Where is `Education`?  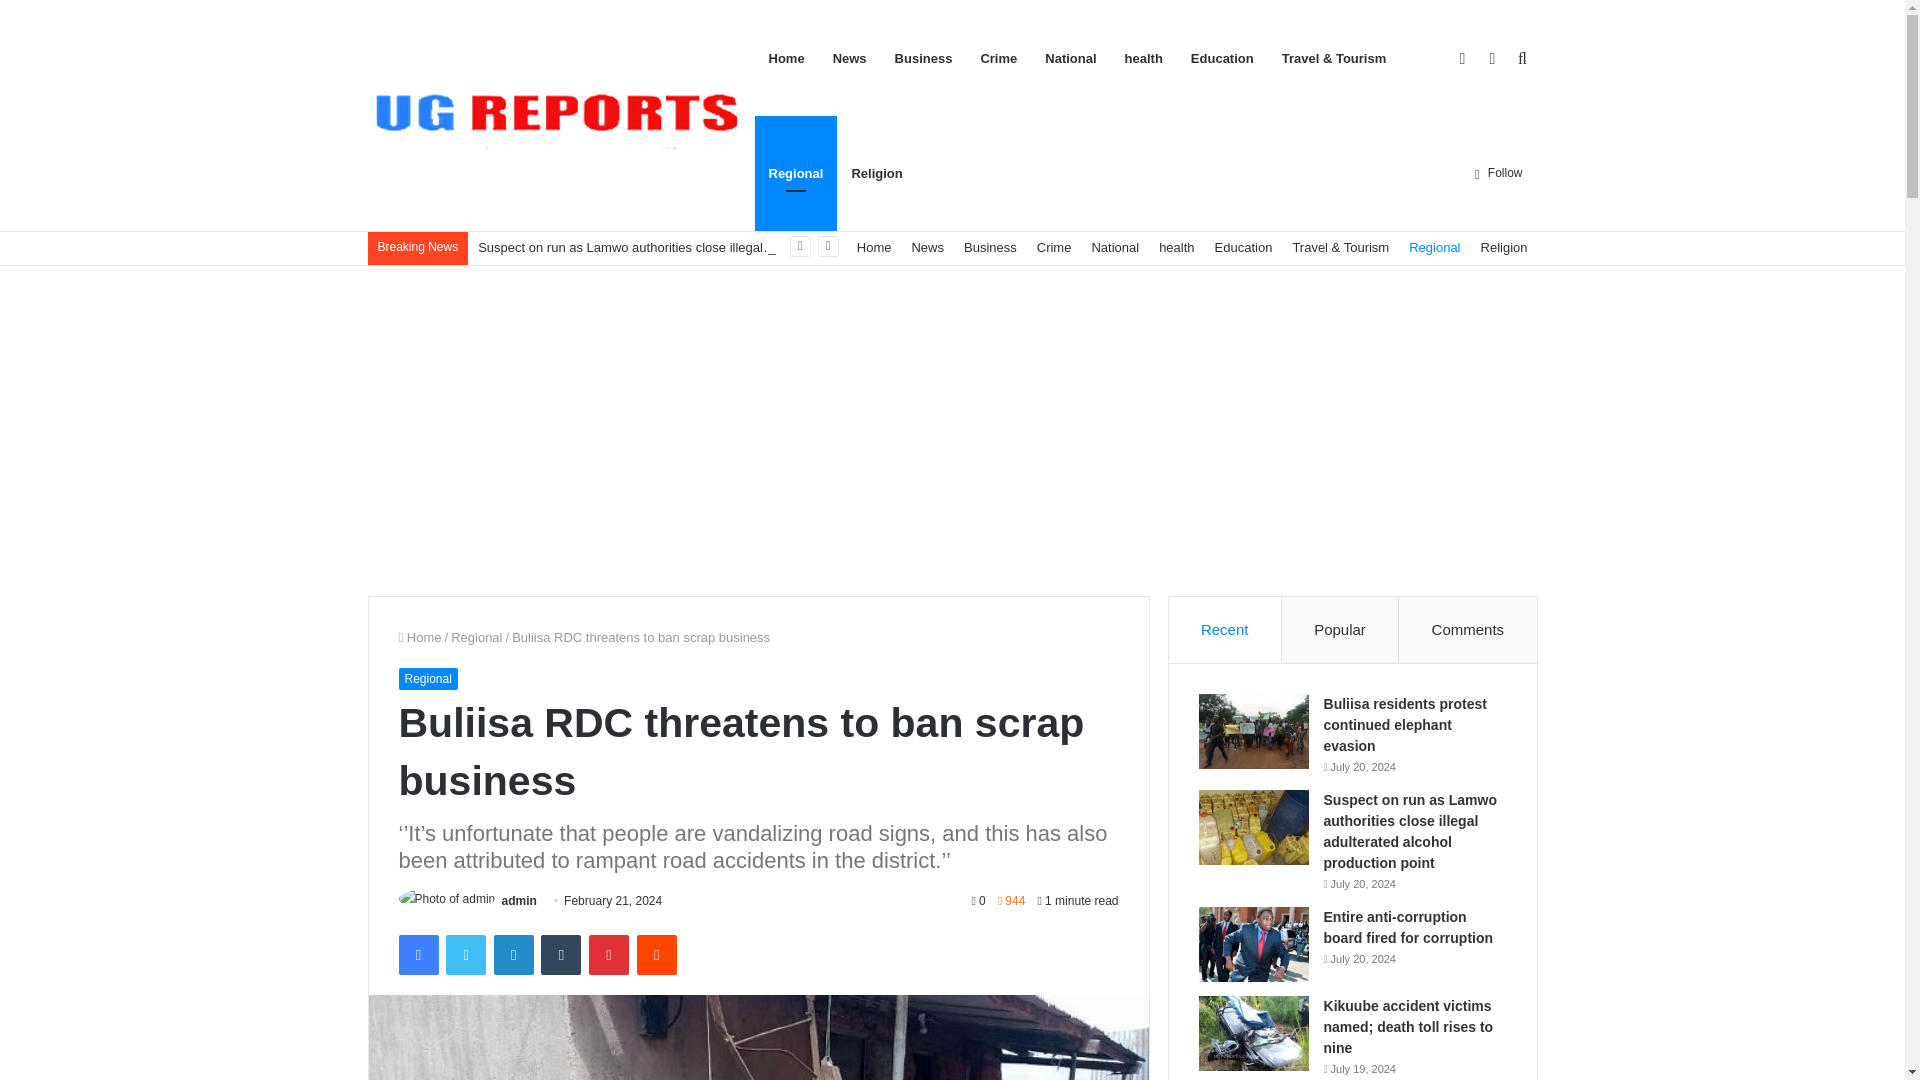
Education is located at coordinates (1244, 247).